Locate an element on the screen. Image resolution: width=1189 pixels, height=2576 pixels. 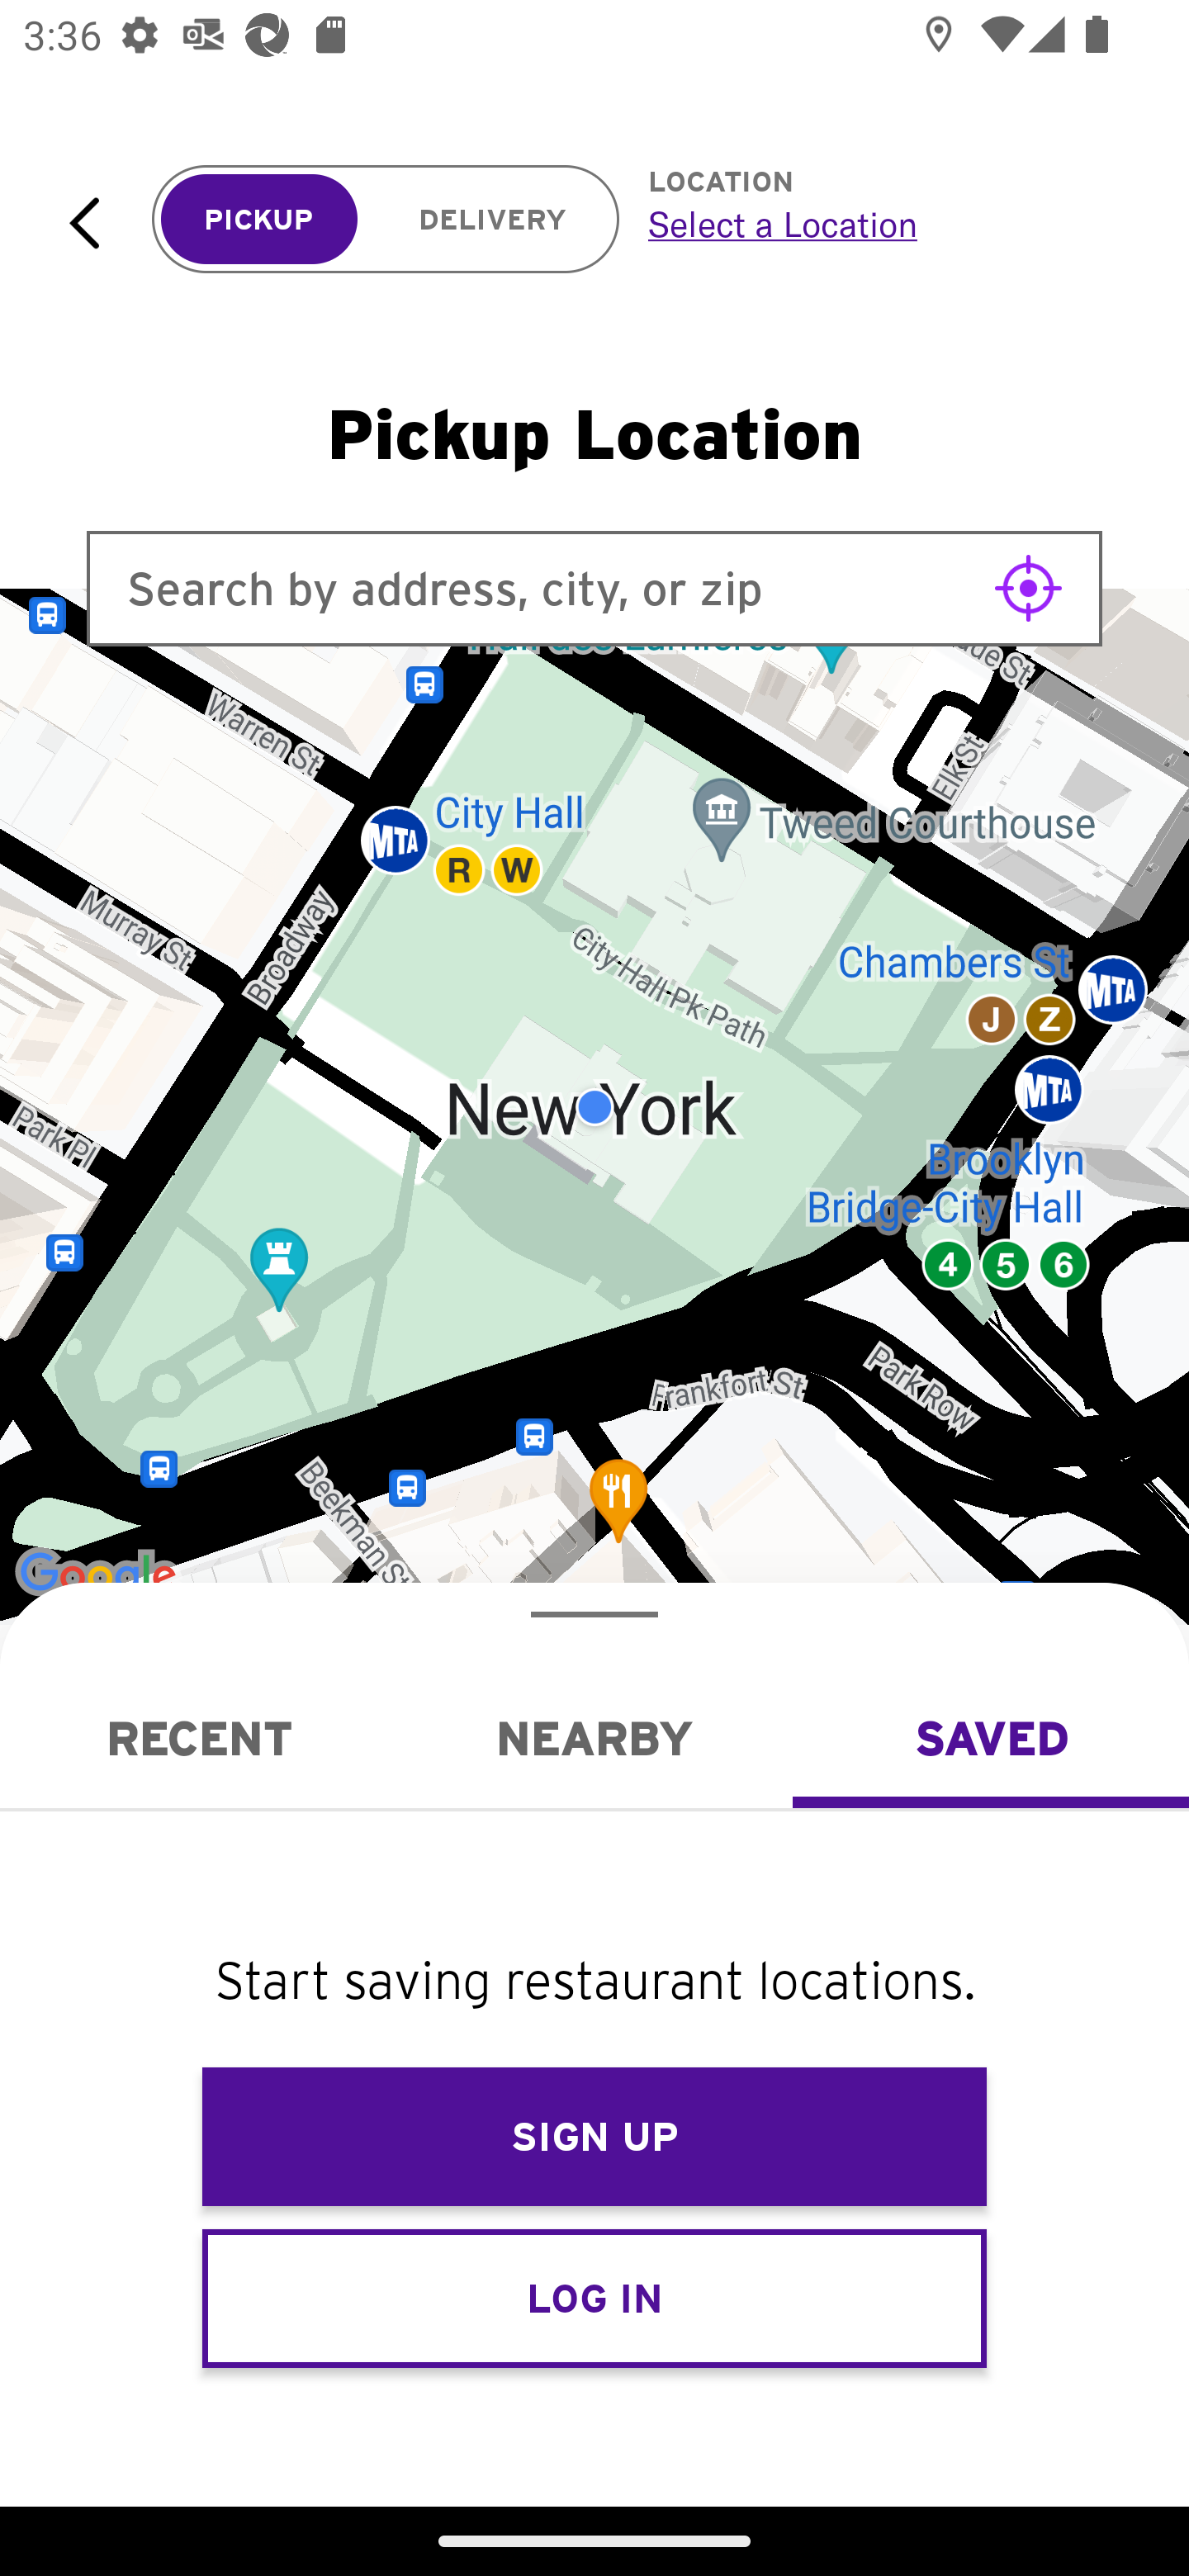
Nearby NEARBY is located at coordinates (594, 1739).